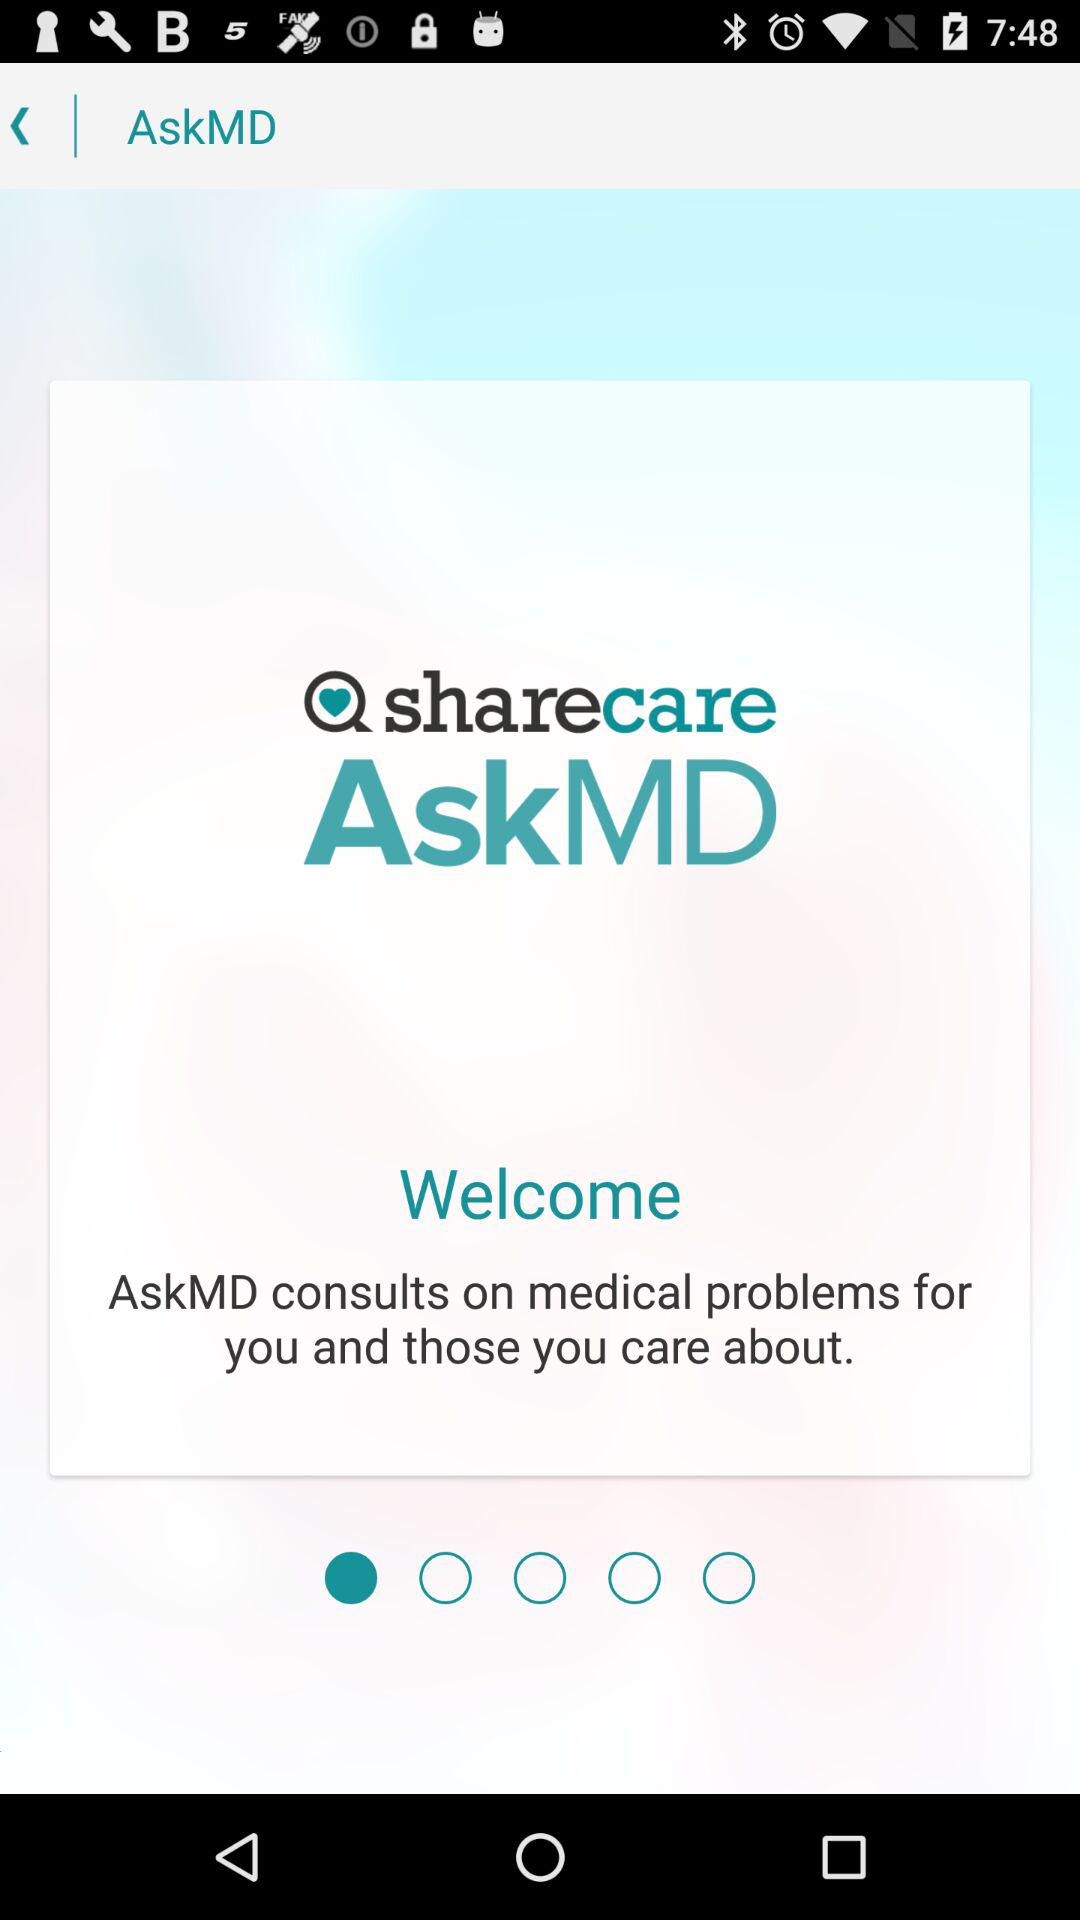  Describe the element at coordinates (445, 1578) in the screenshot. I see `choose item below the askmd consults on item` at that location.